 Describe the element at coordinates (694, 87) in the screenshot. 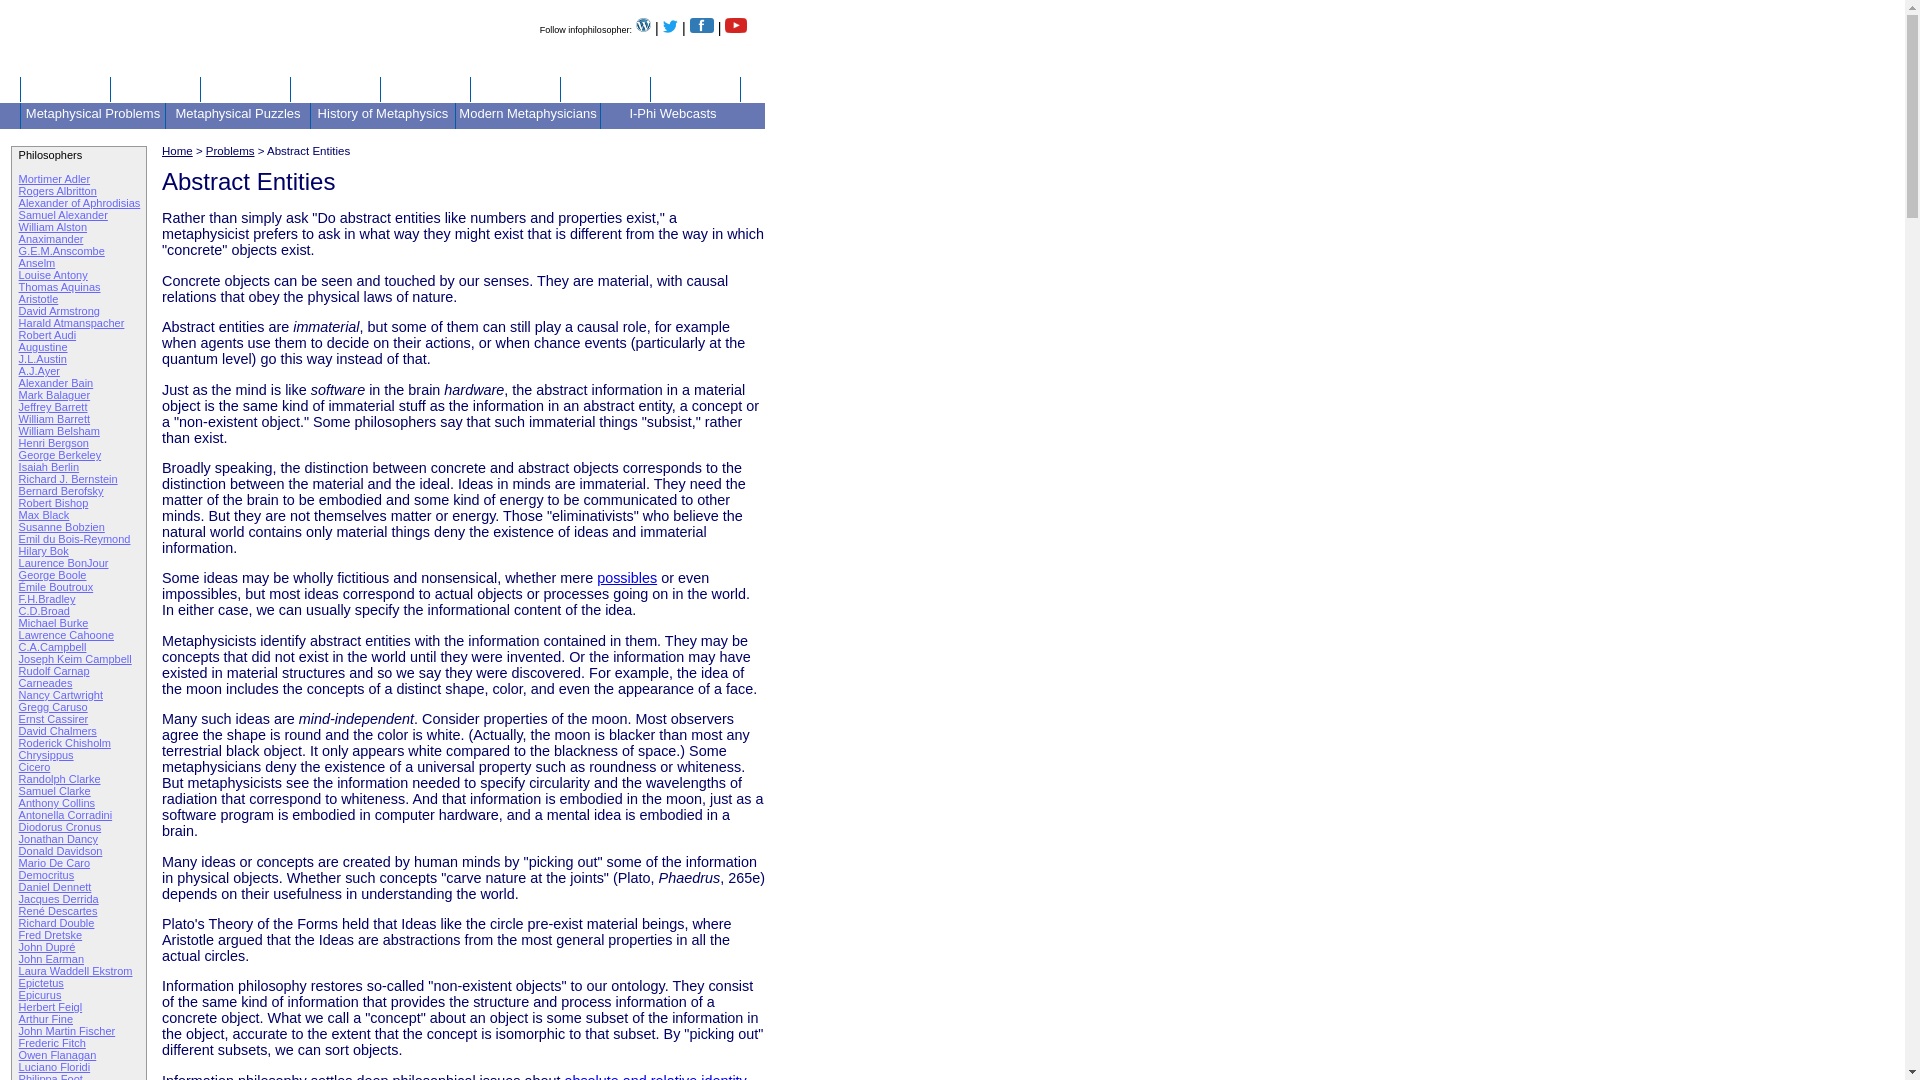

I see `Afterword` at that location.